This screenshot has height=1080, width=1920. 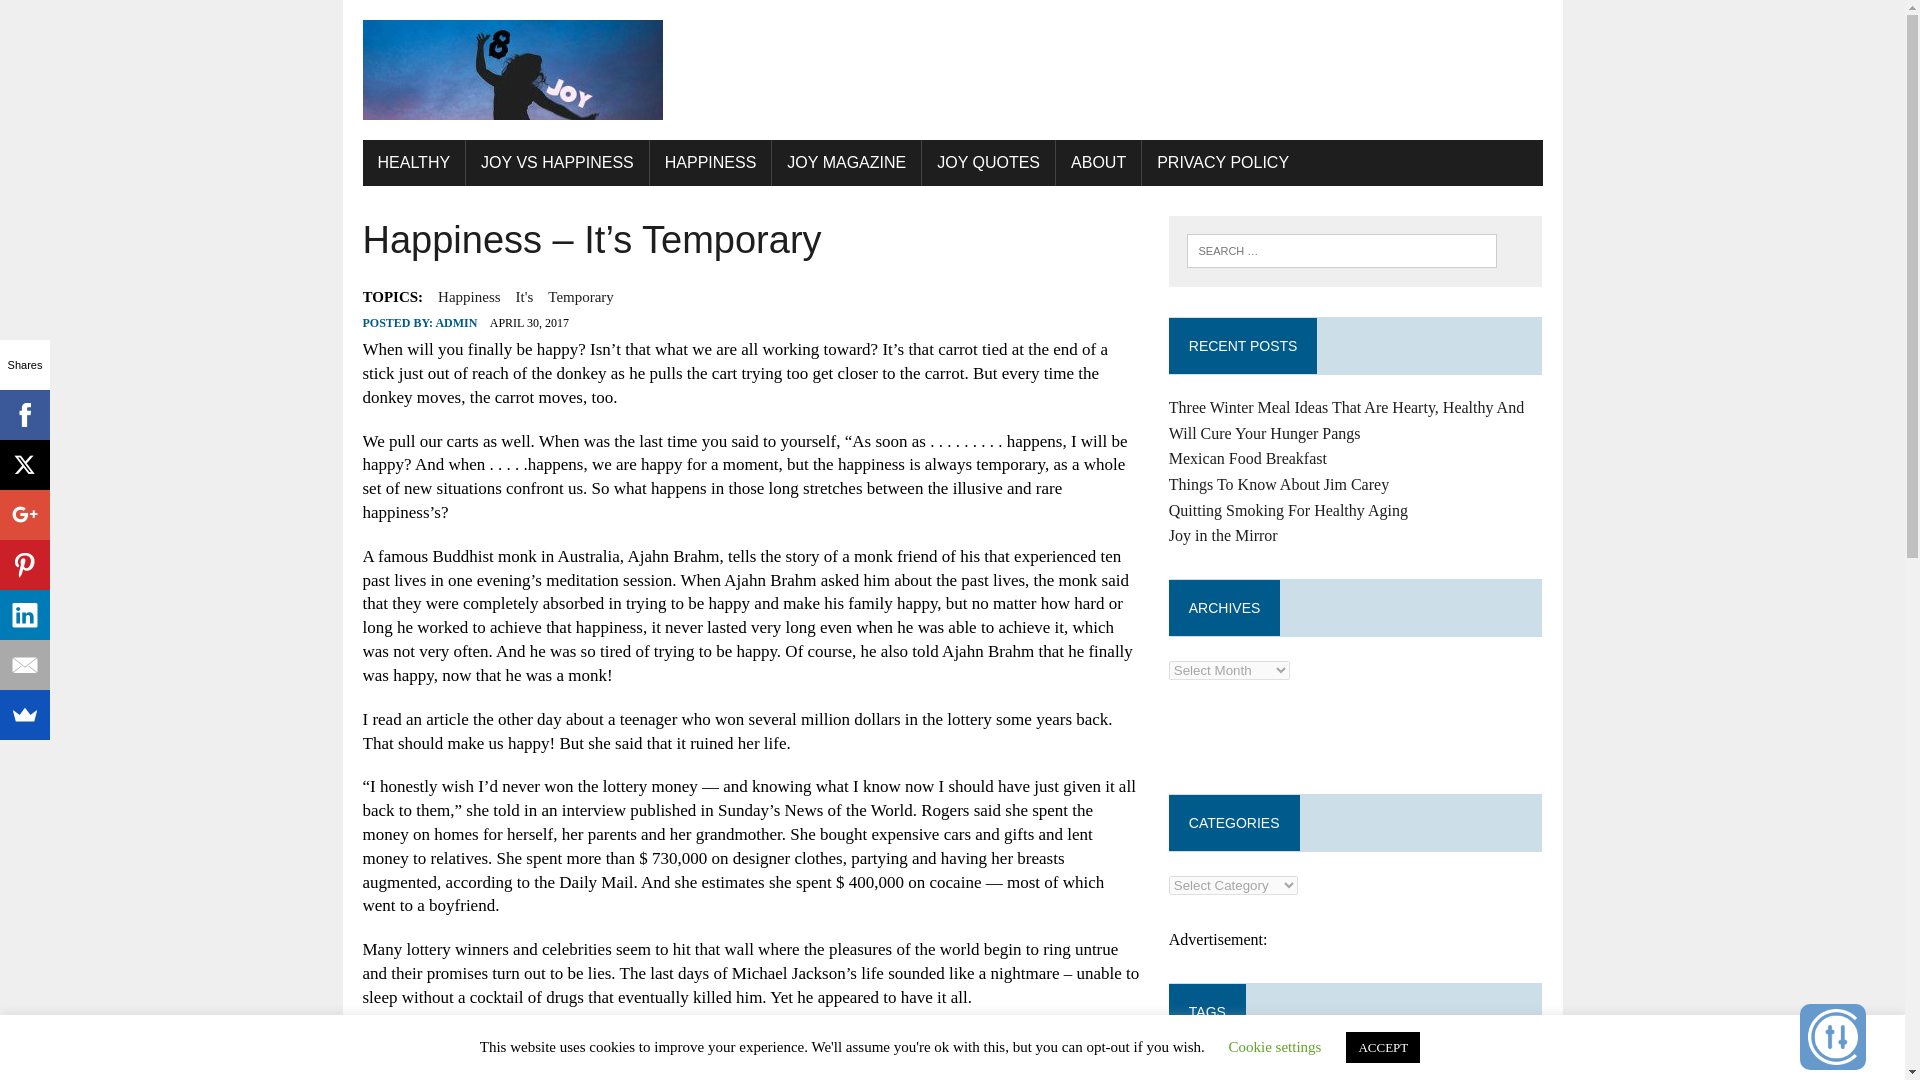 What do you see at coordinates (413, 162) in the screenshot?
I see `HEALTHY` at bounding box center [413, 162].